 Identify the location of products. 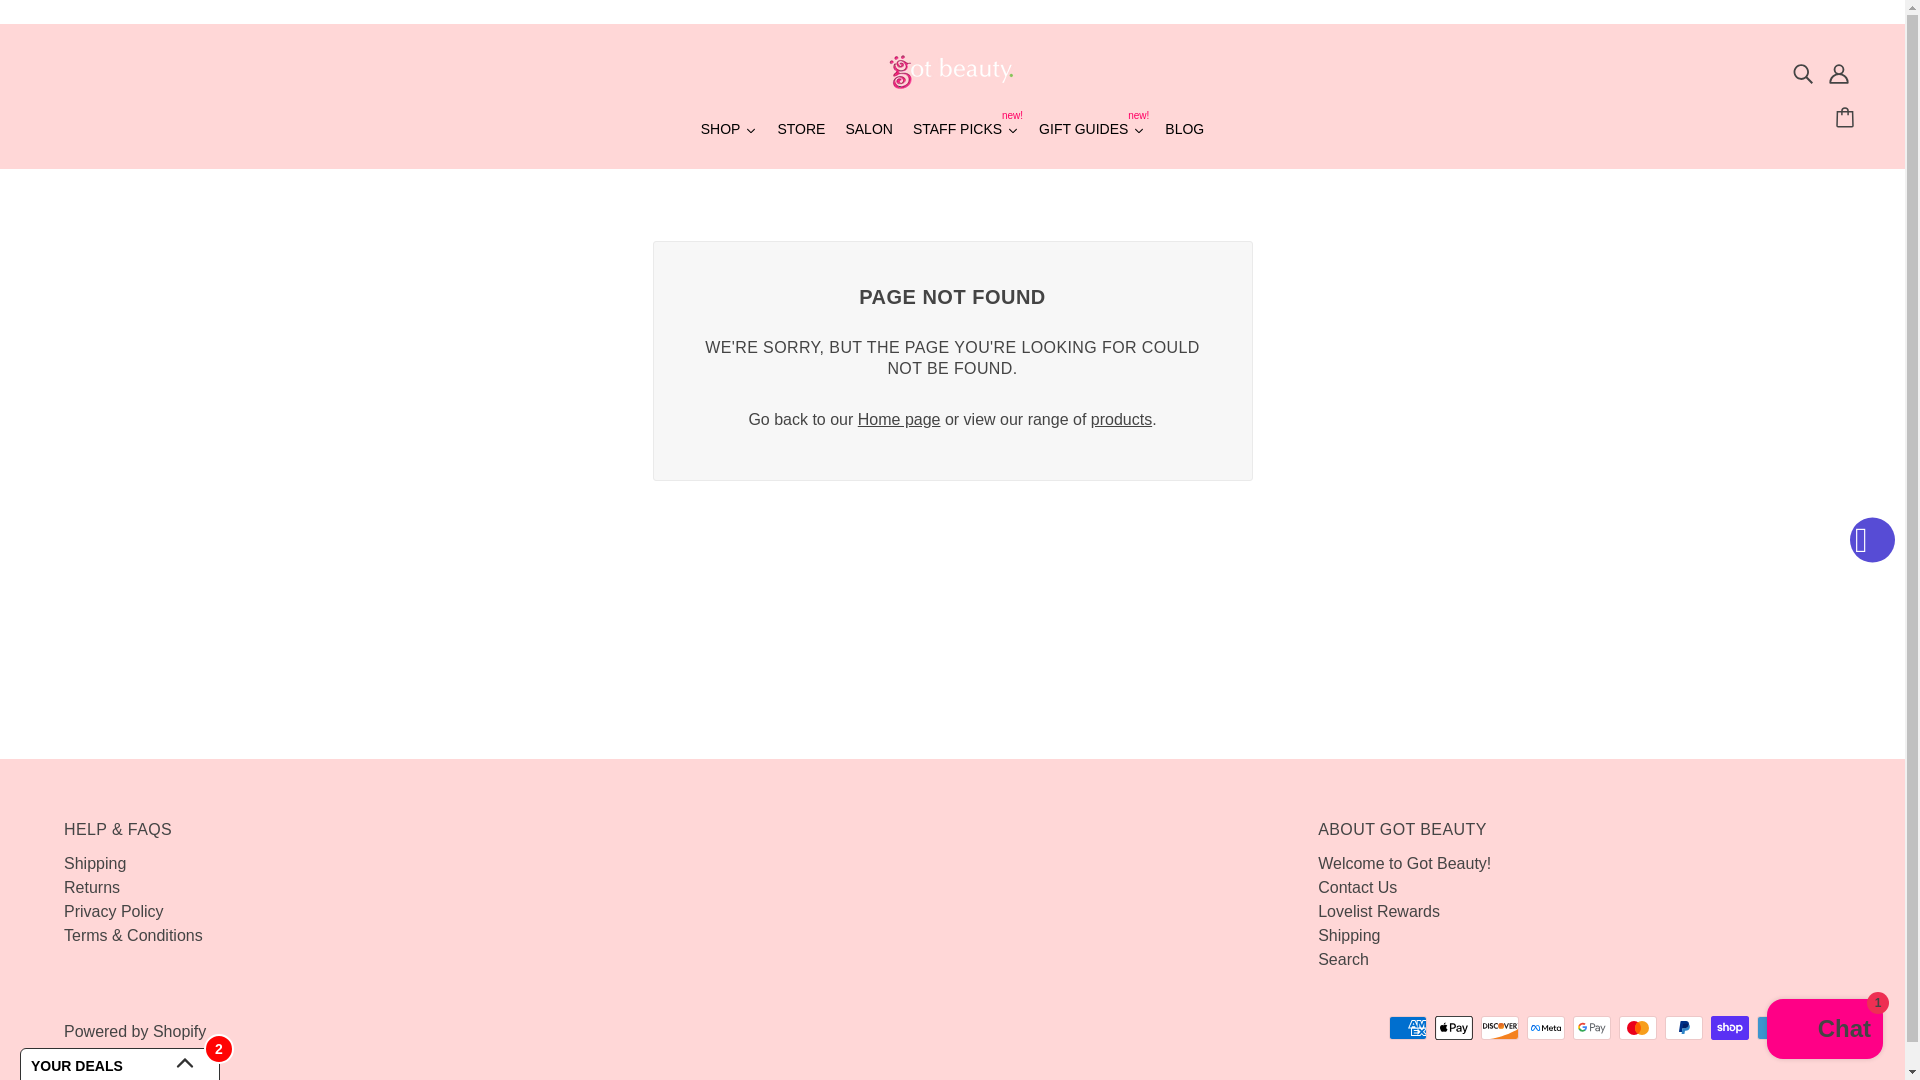
(113, 911).